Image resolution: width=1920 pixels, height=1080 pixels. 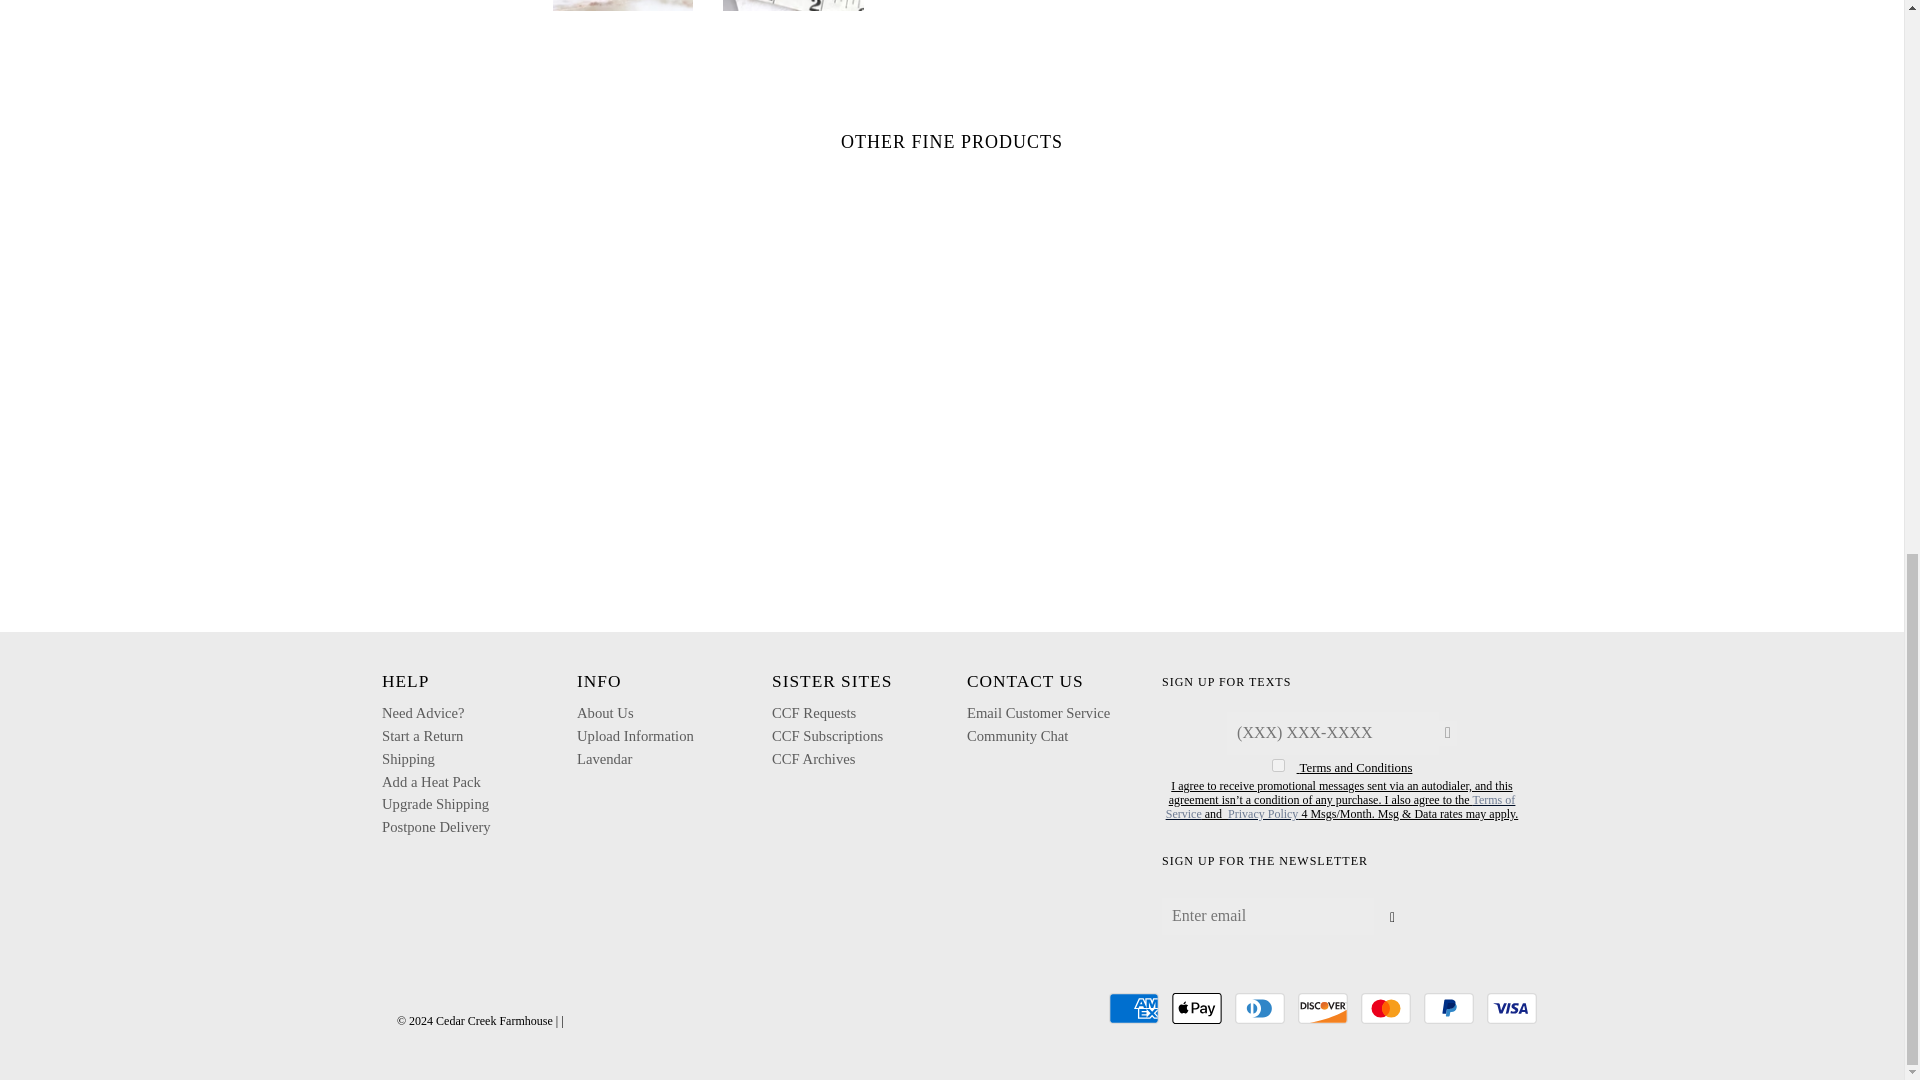 I want to click on on, so click(x=1278, y=766).